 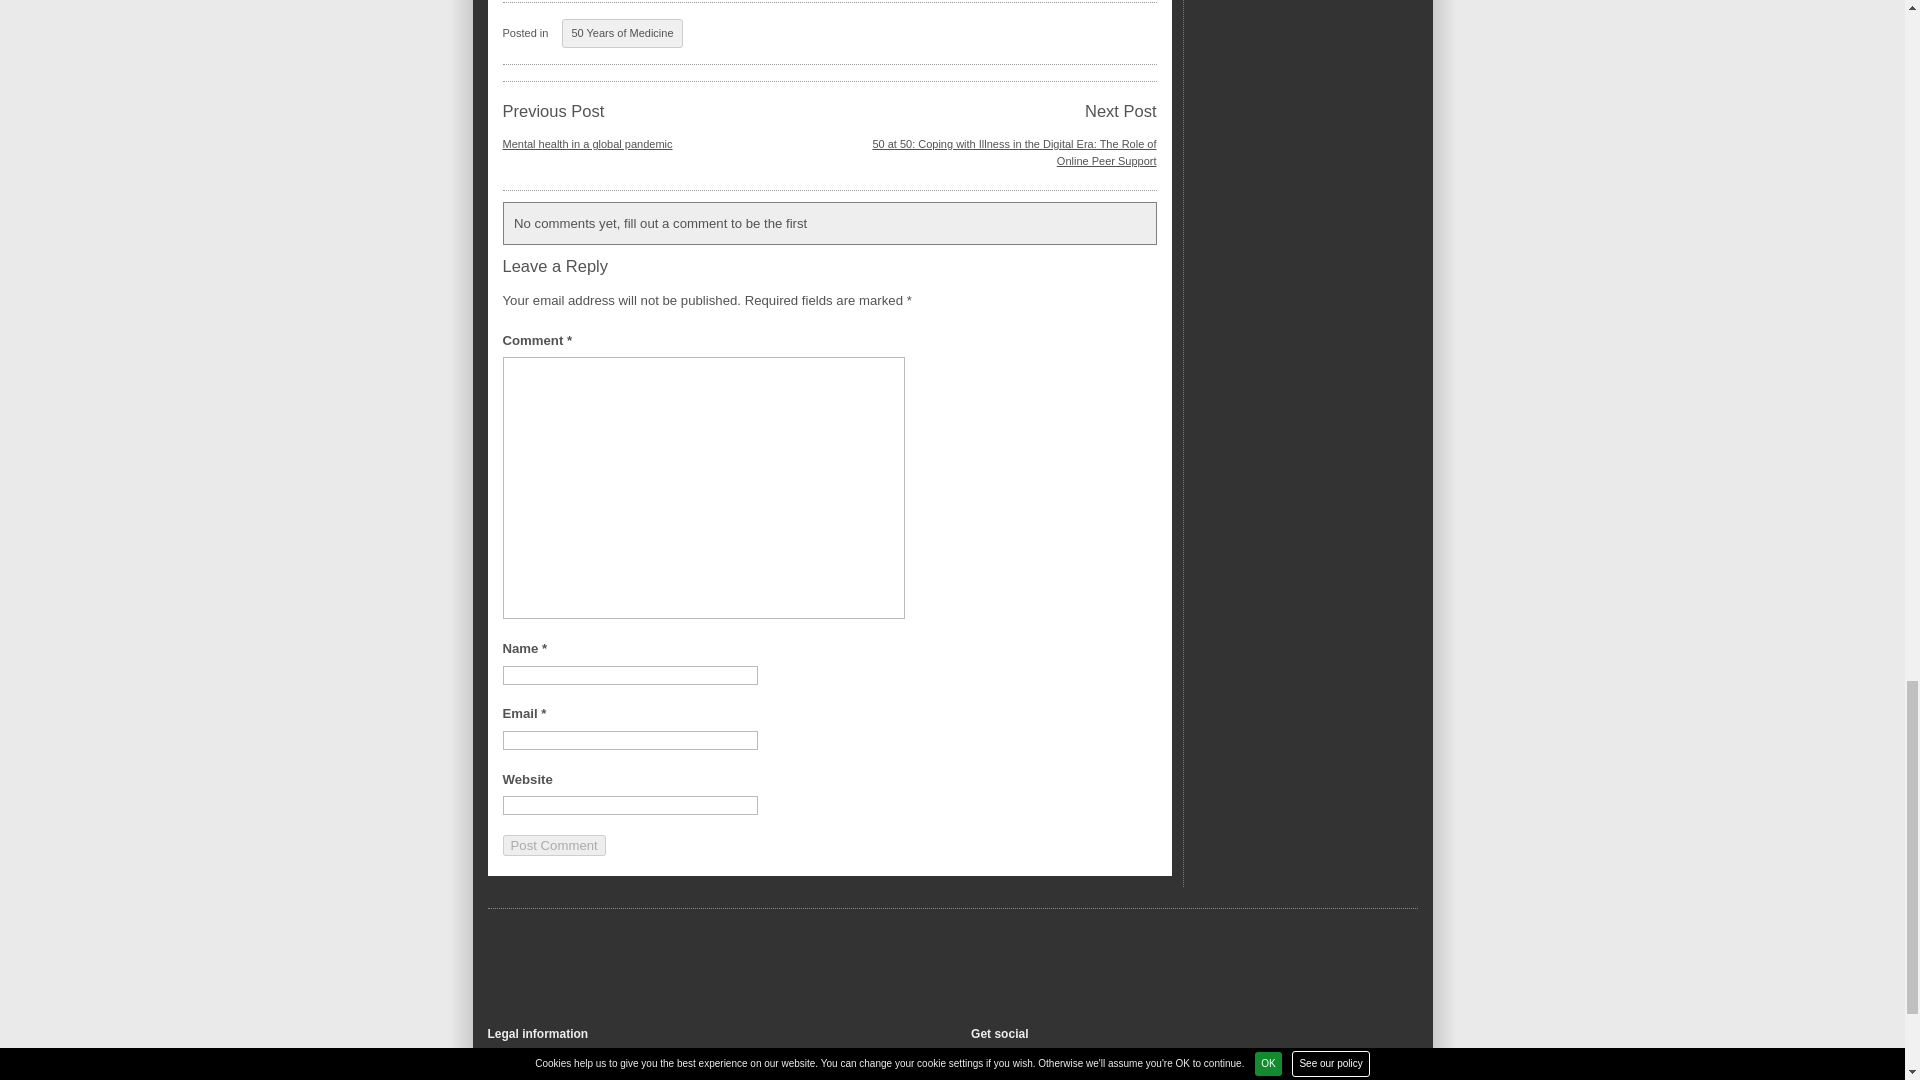 What do you see at coordinates (513, 1056) in the screenshot?
I see `Copyright ` at bounding box center [513, 1056].